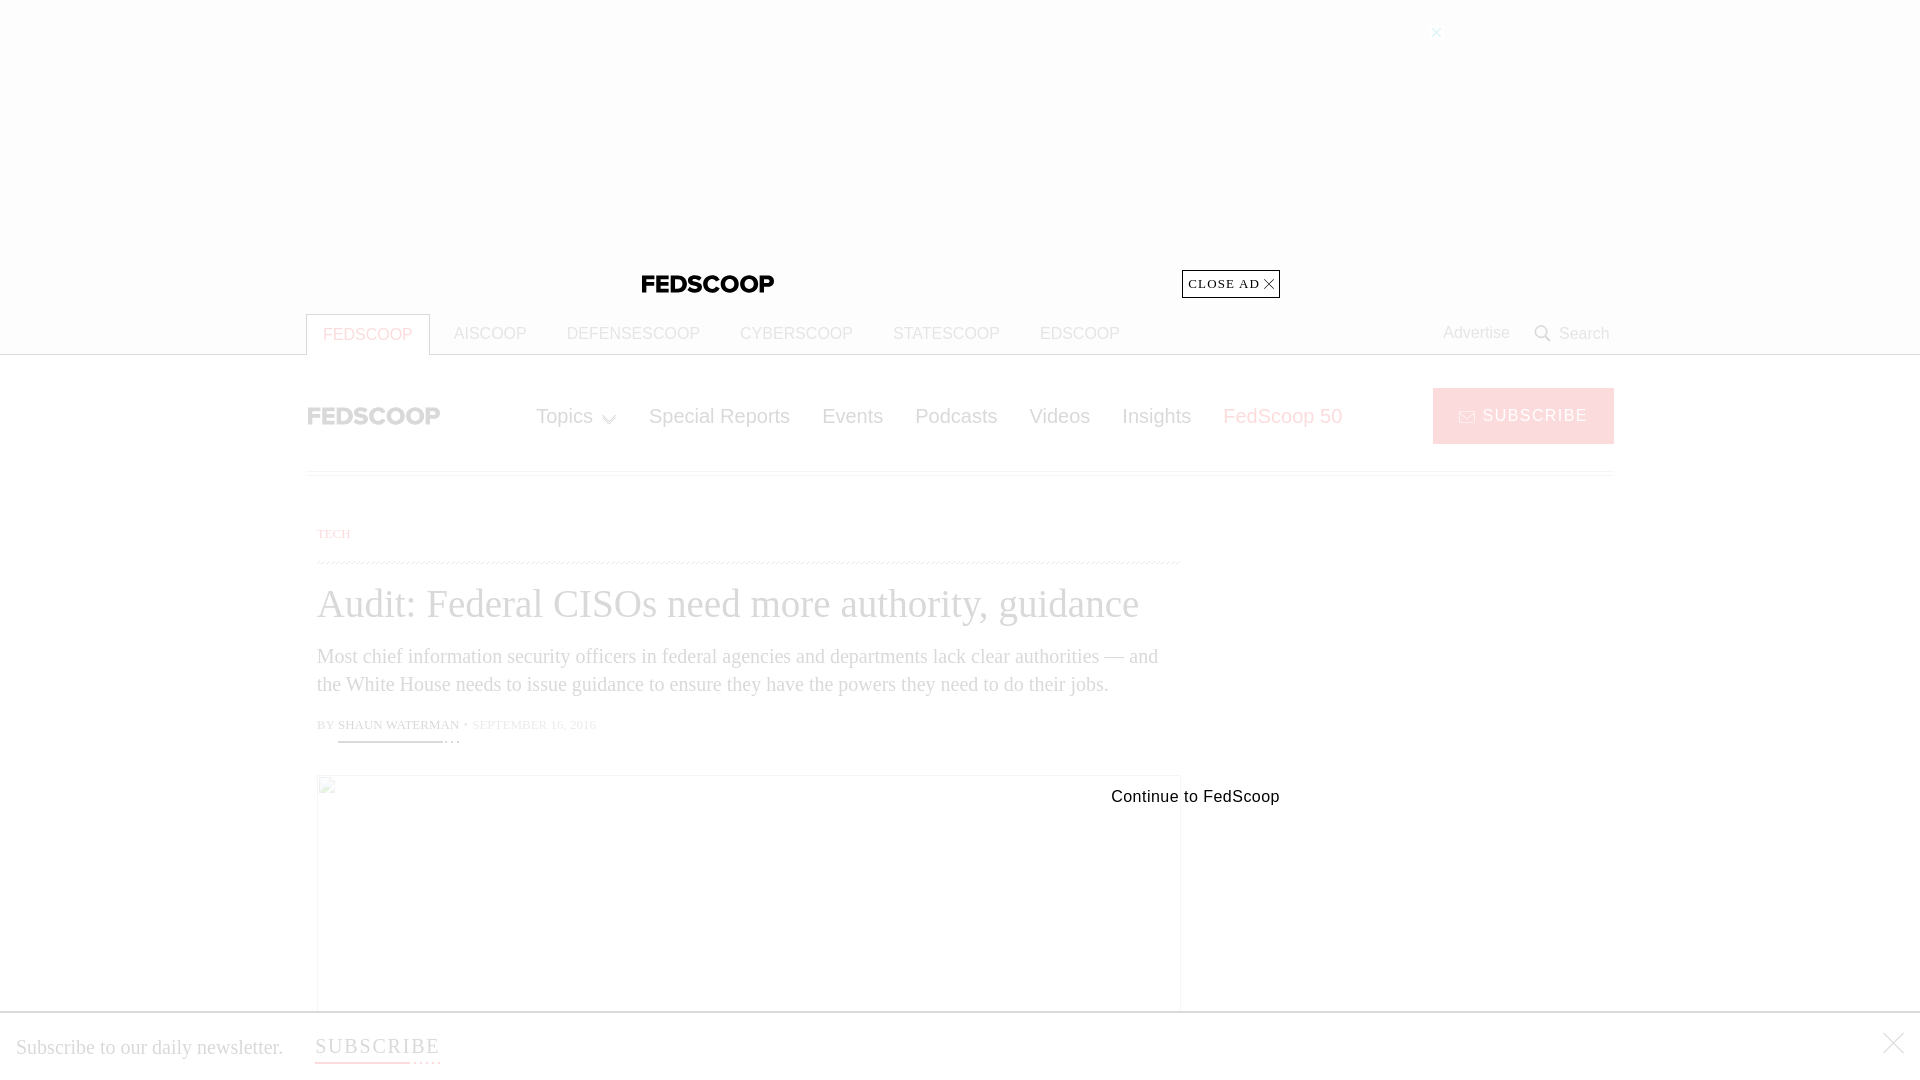 The width and height of the screenshot is (1920, 1080). What do you see at coordinates (334, 533) in the screenshot?
I see `TECH` at bounding box center [334, 533].